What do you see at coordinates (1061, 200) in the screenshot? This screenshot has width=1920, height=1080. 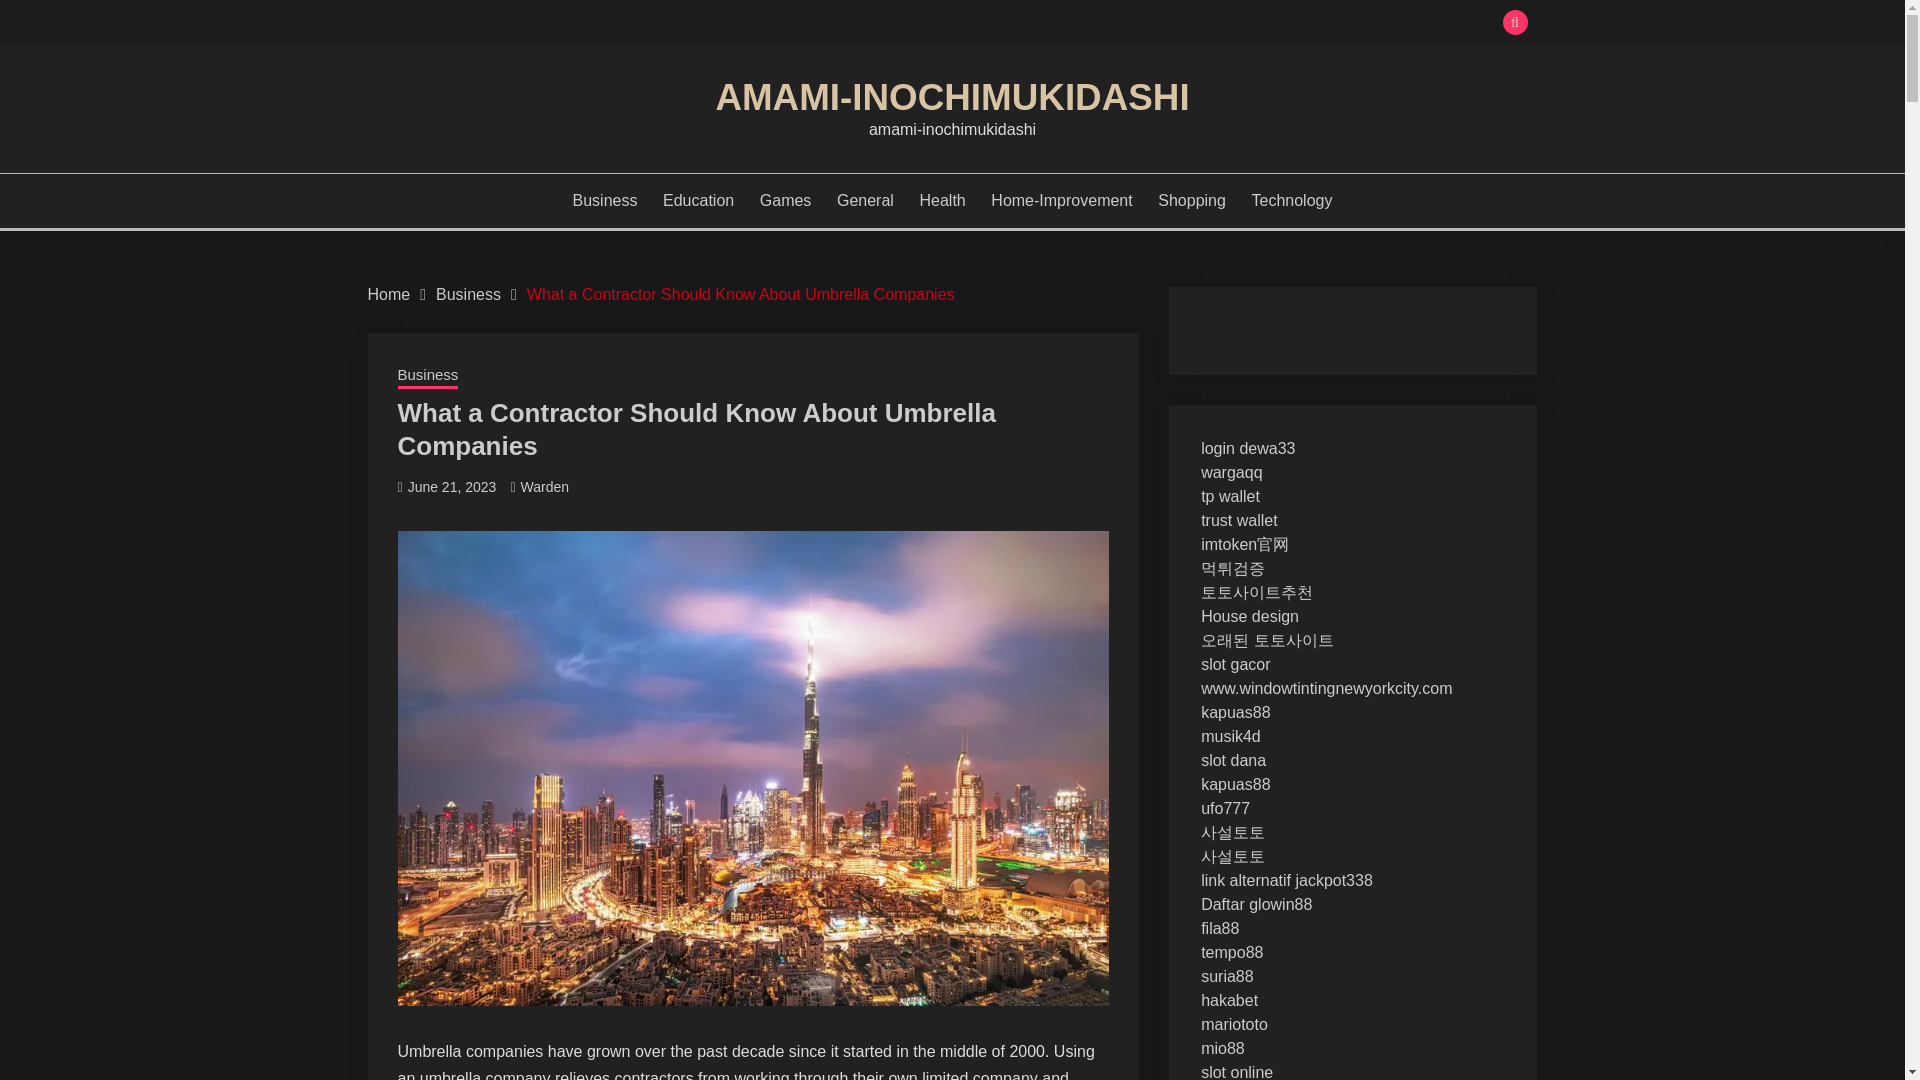 I see `Home-Improvement` at bounding box center [1061, 200].